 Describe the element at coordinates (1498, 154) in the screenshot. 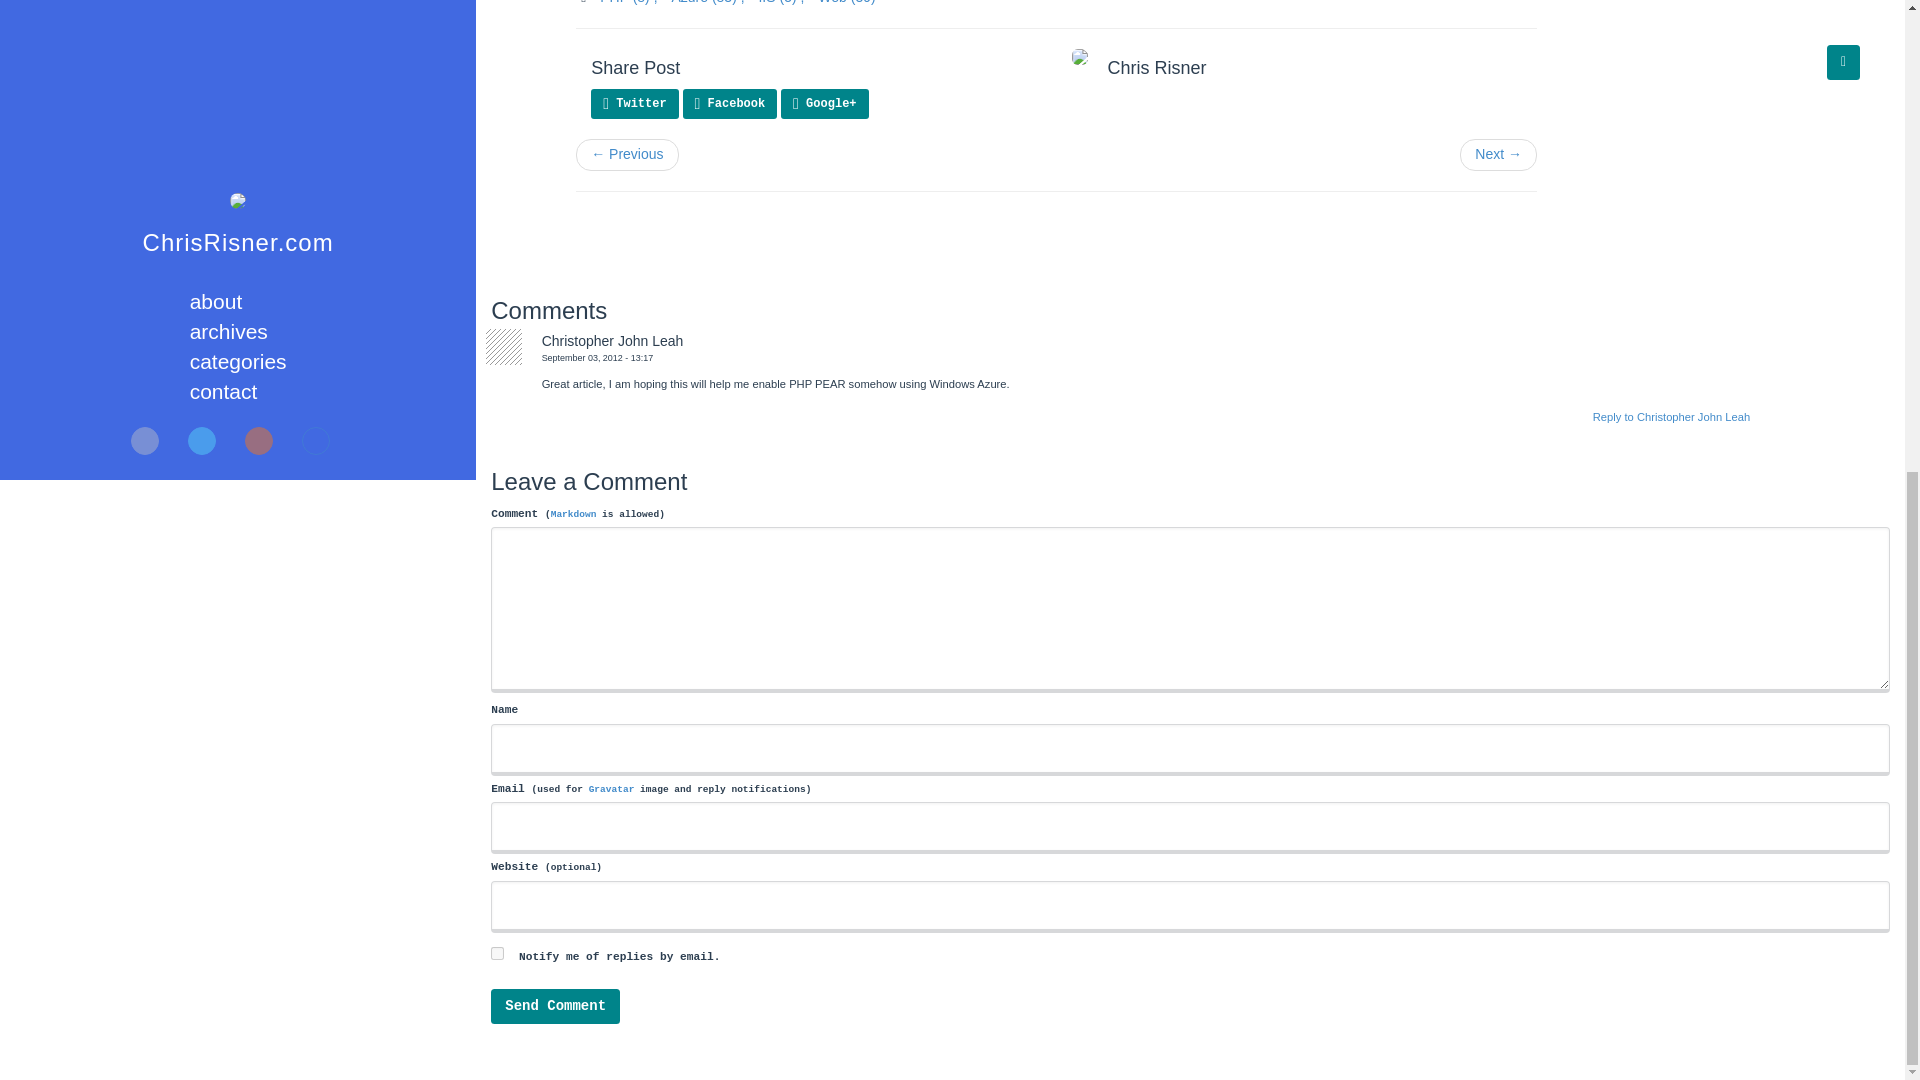

I see `iOS and Windows Azure Communication using SignalR` at that location.